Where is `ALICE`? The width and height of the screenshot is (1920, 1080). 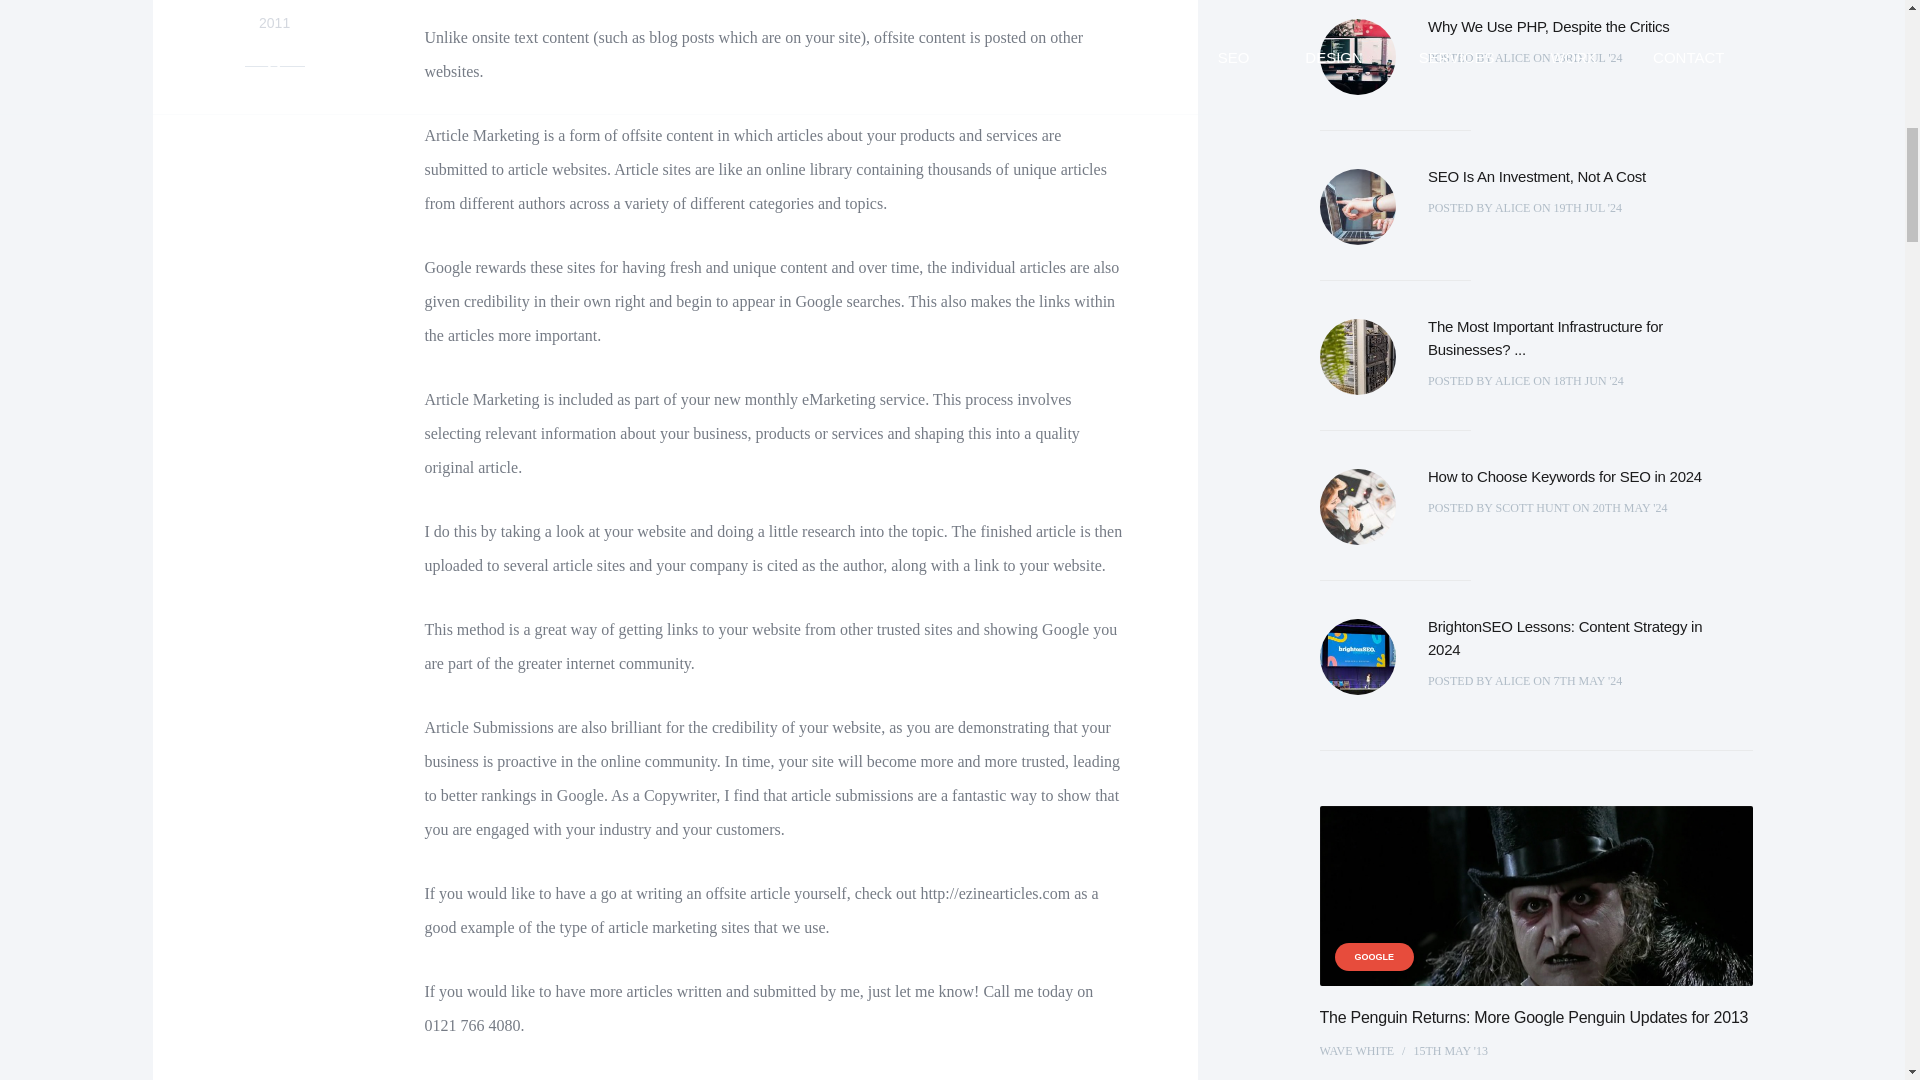 ALICE is located at coordinates (1588, 380).